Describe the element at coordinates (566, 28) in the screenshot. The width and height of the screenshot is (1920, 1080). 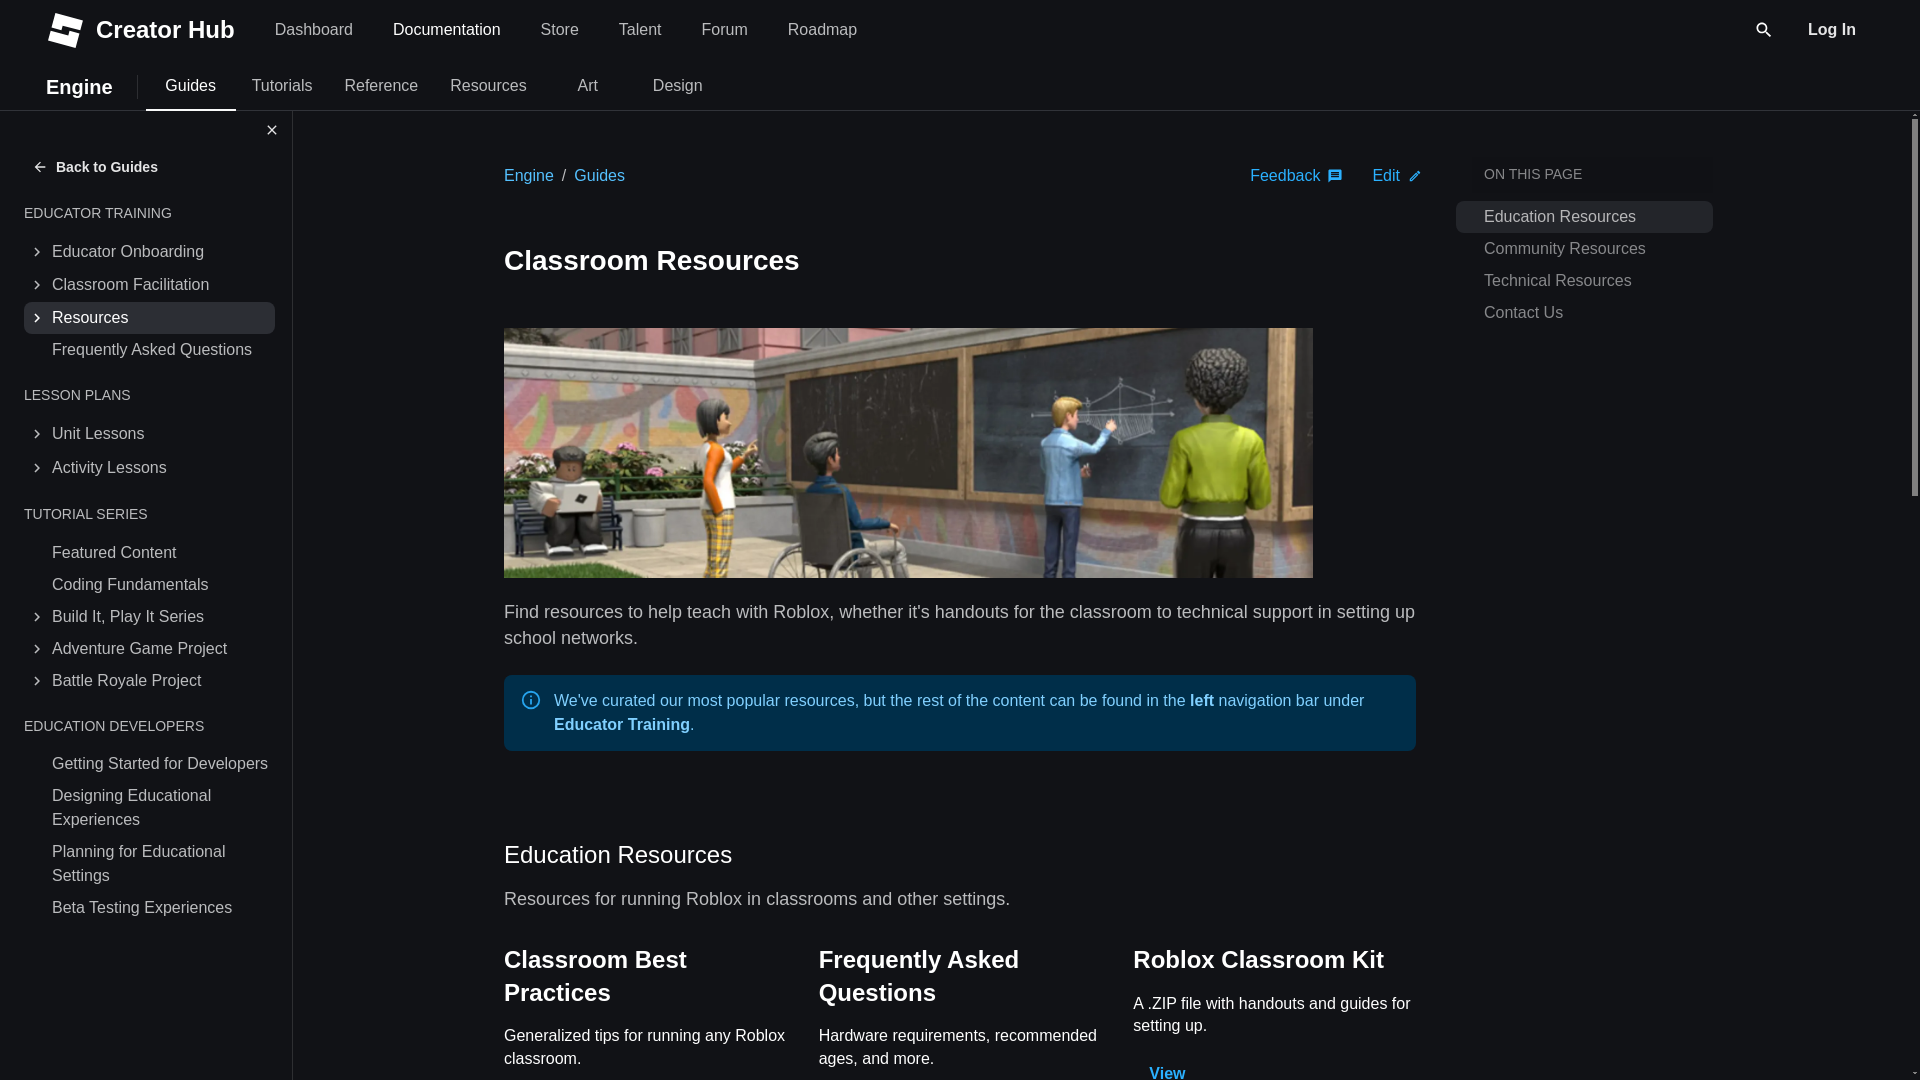
I see `Documentation` at that location.